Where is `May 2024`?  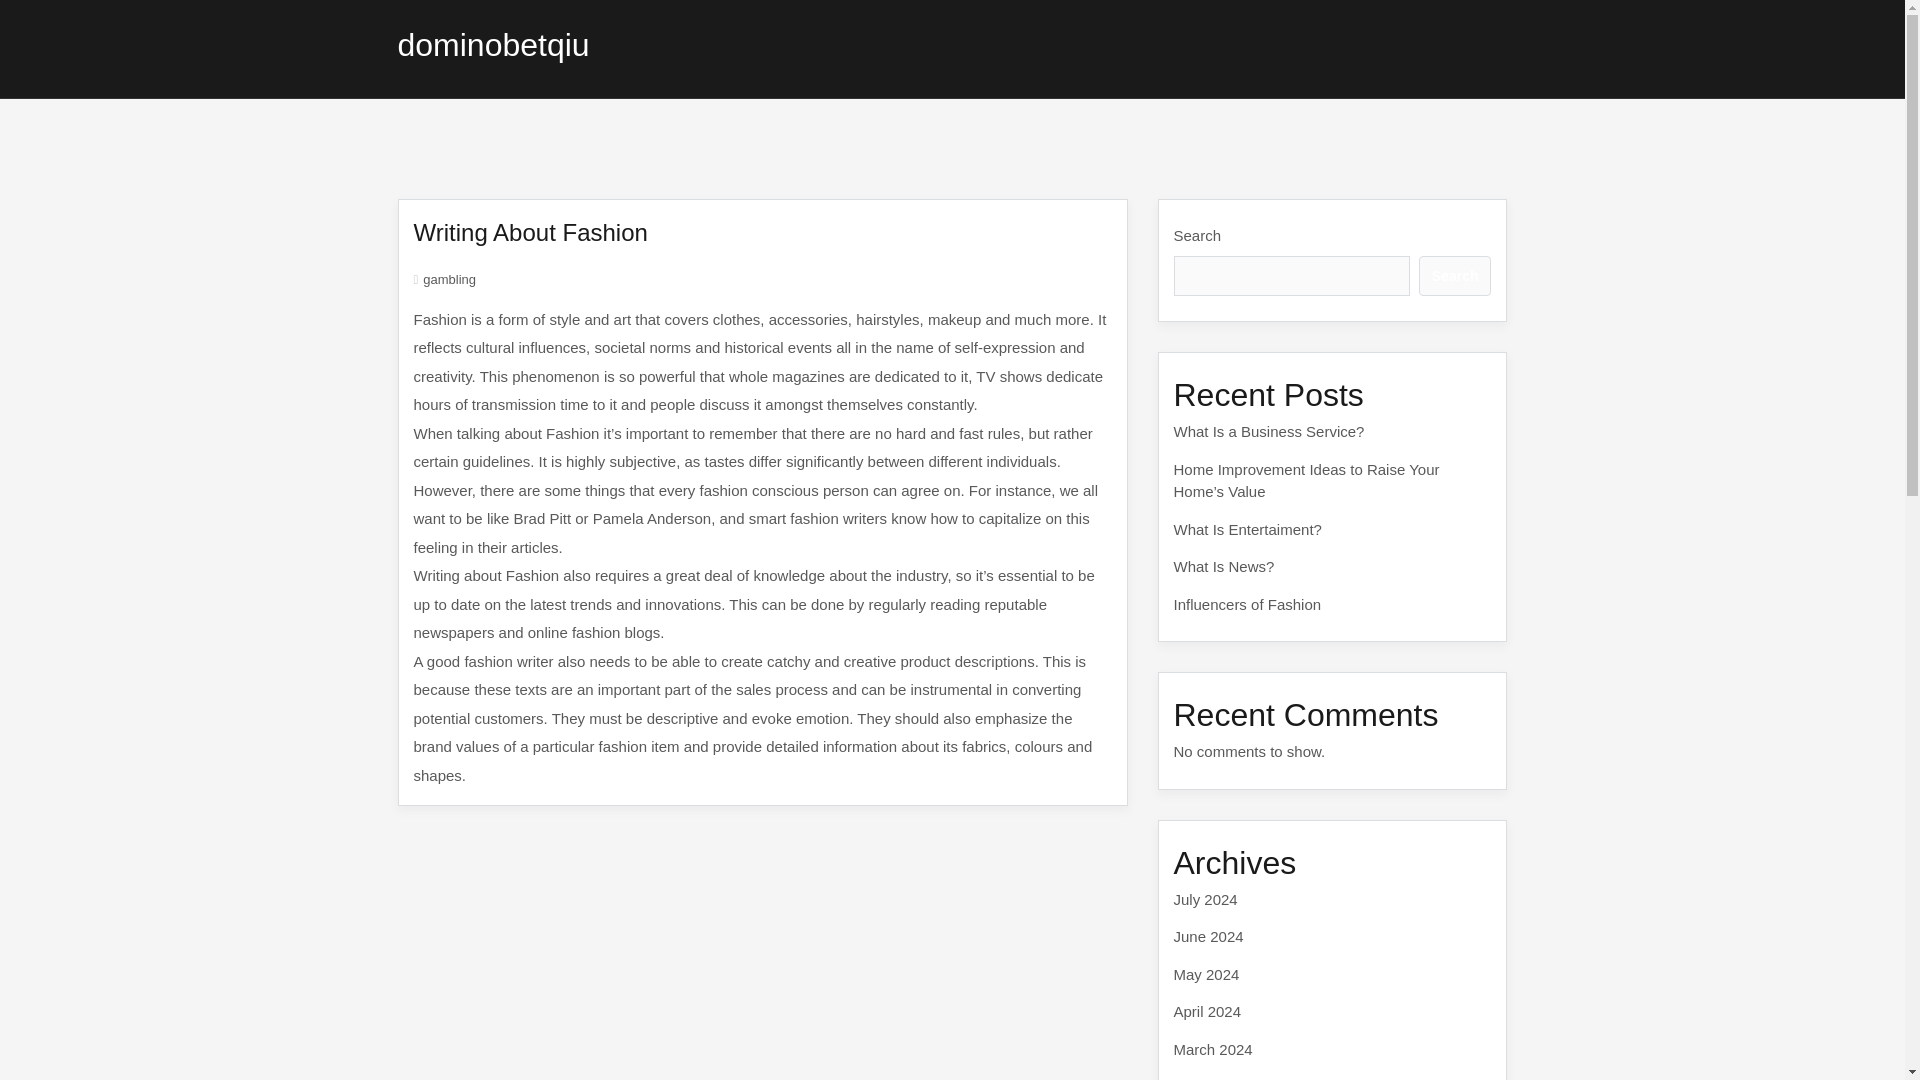
May 2024 is located at coordinates (1206, 974).